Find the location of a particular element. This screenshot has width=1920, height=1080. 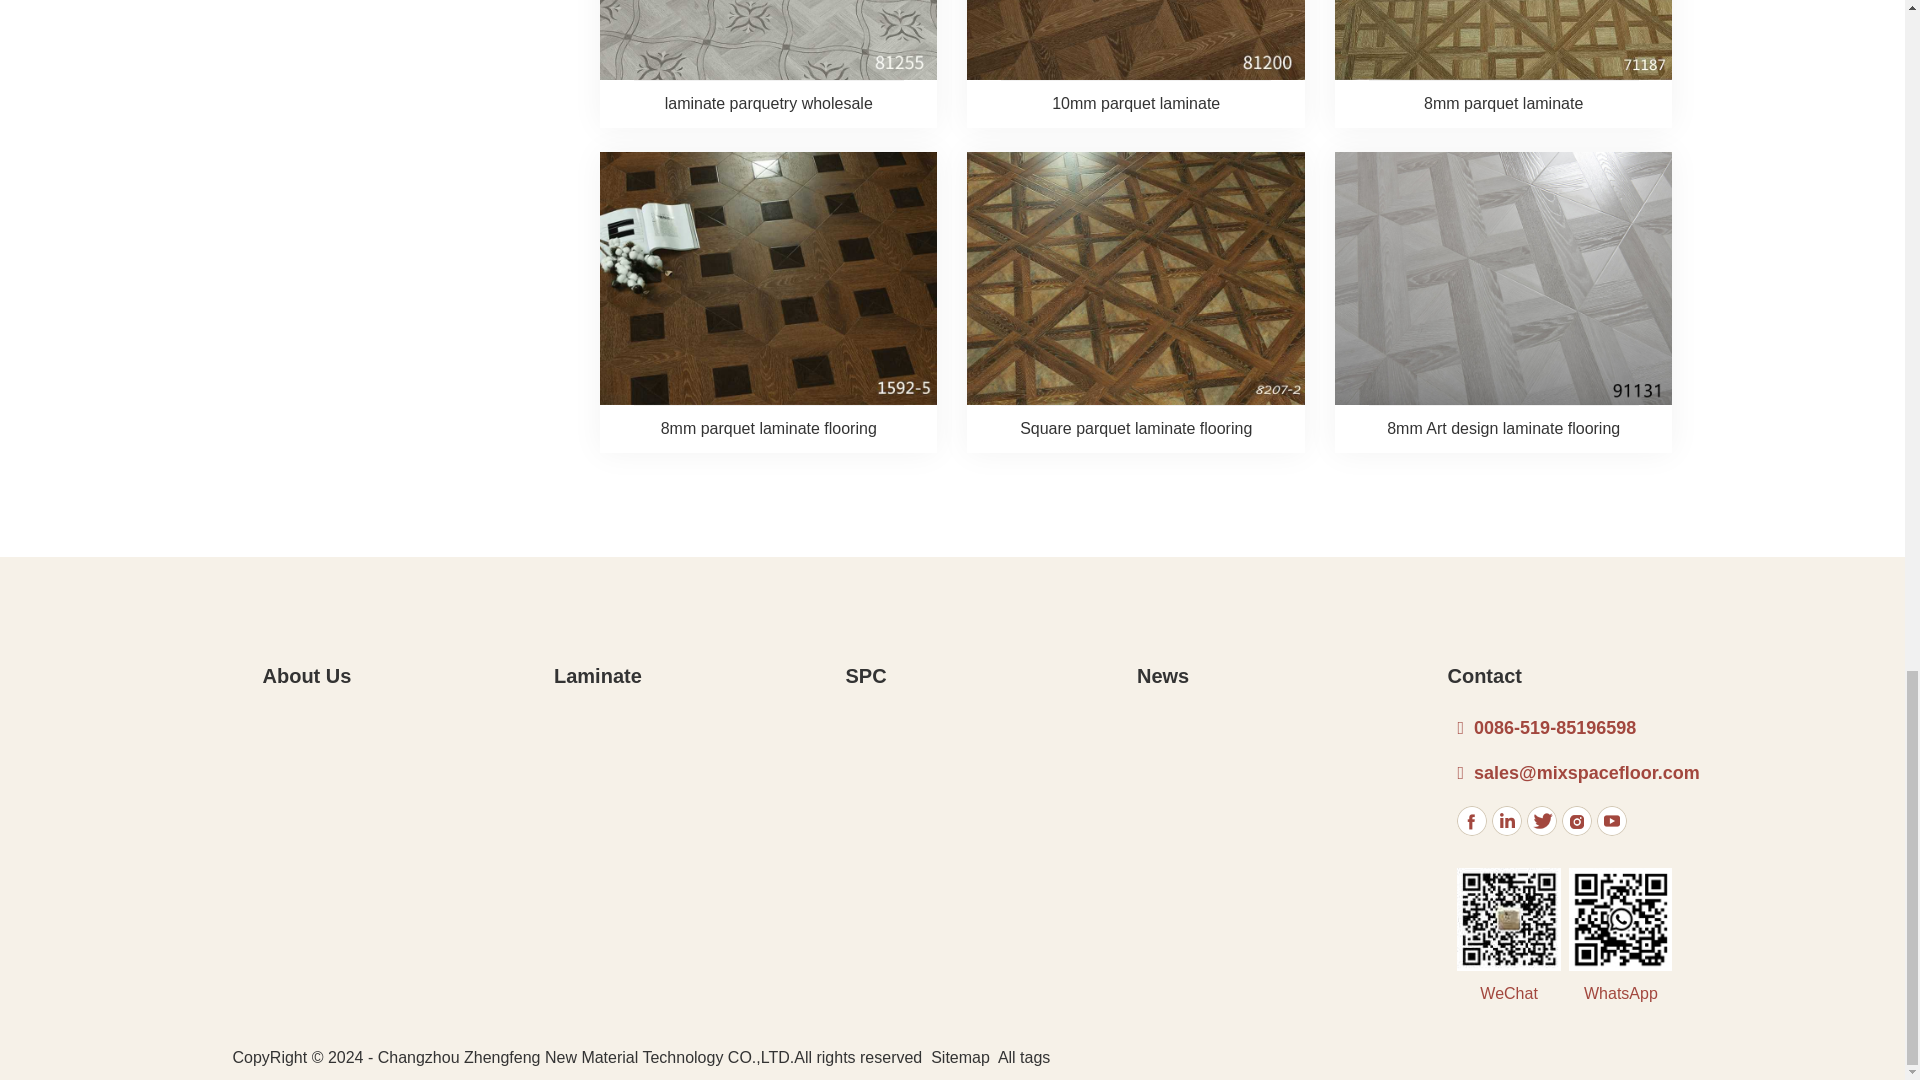

8mm parquet laminate is located at coordinates (1504, 103).